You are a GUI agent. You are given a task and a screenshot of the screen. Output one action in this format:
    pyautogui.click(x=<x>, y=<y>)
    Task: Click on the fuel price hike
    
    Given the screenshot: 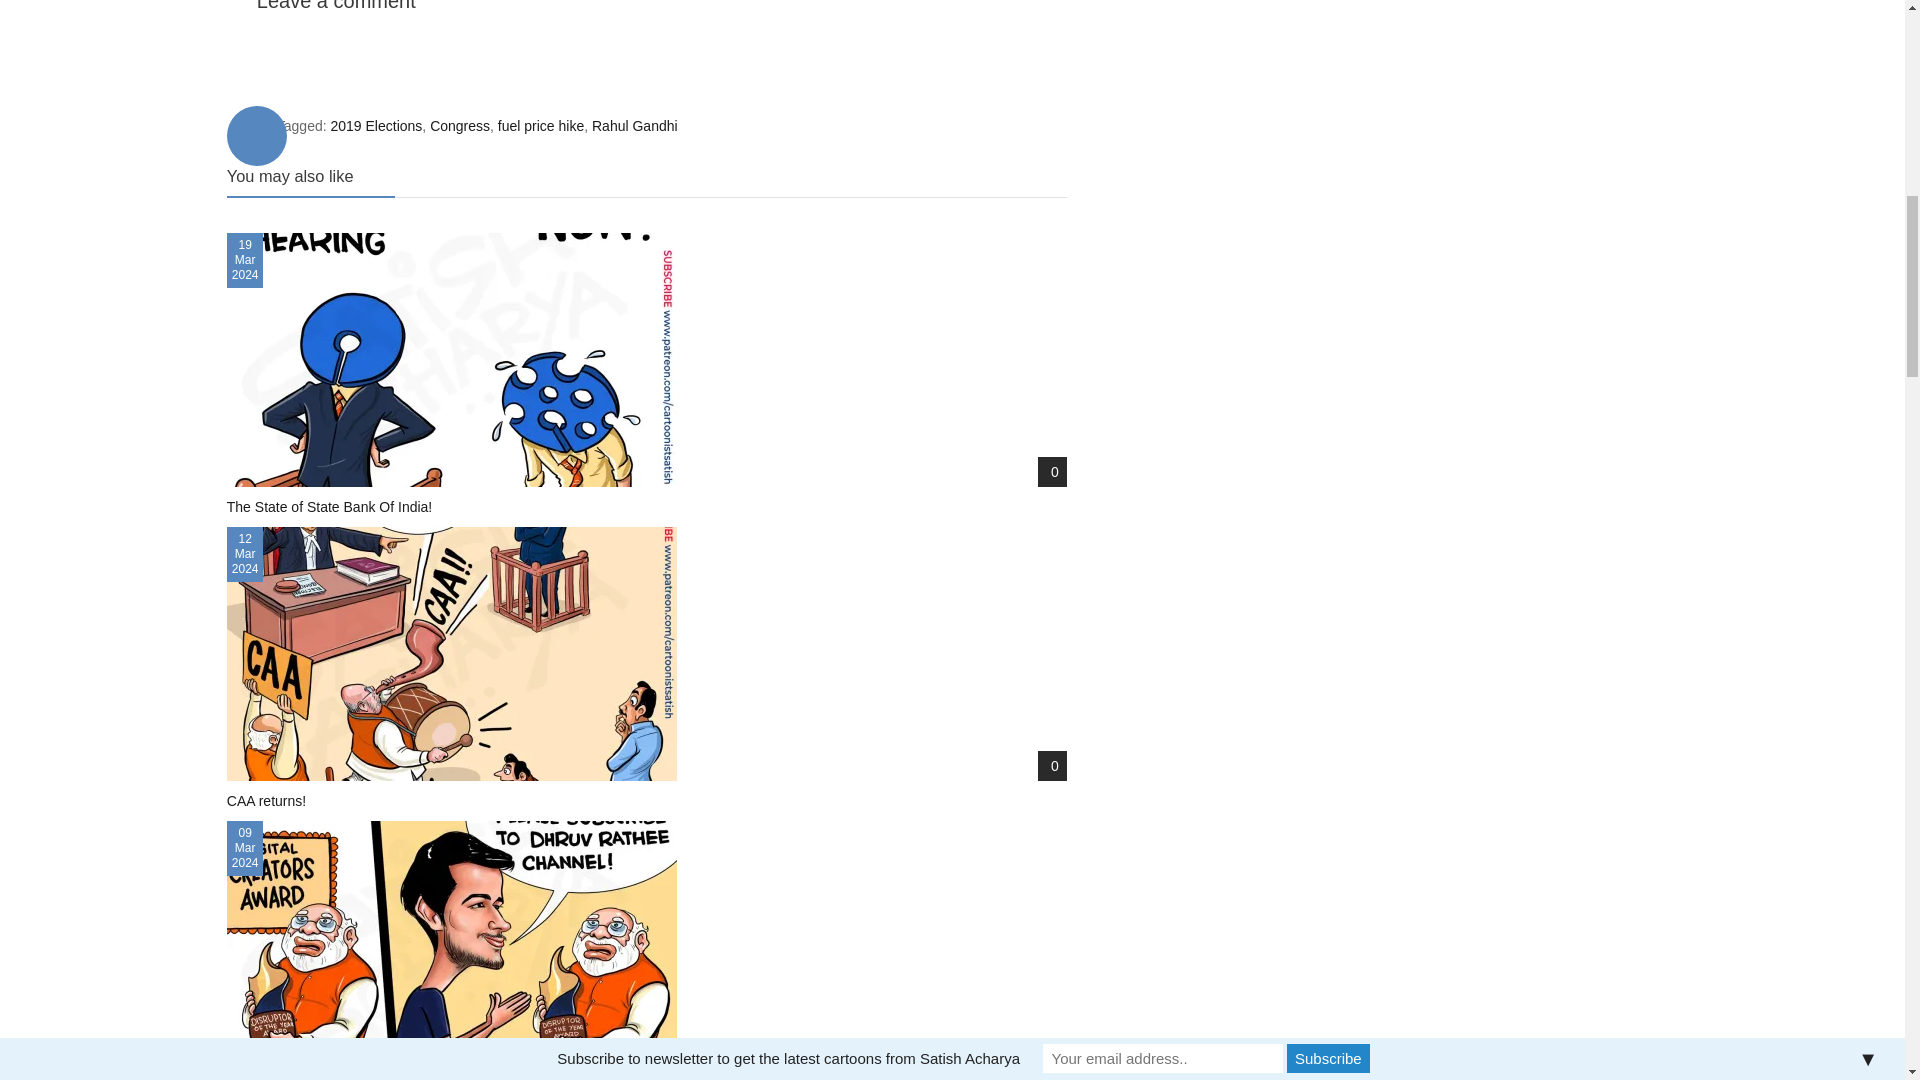 What is the action you would take?
    pyautogui.click(x=540, y=125)
    